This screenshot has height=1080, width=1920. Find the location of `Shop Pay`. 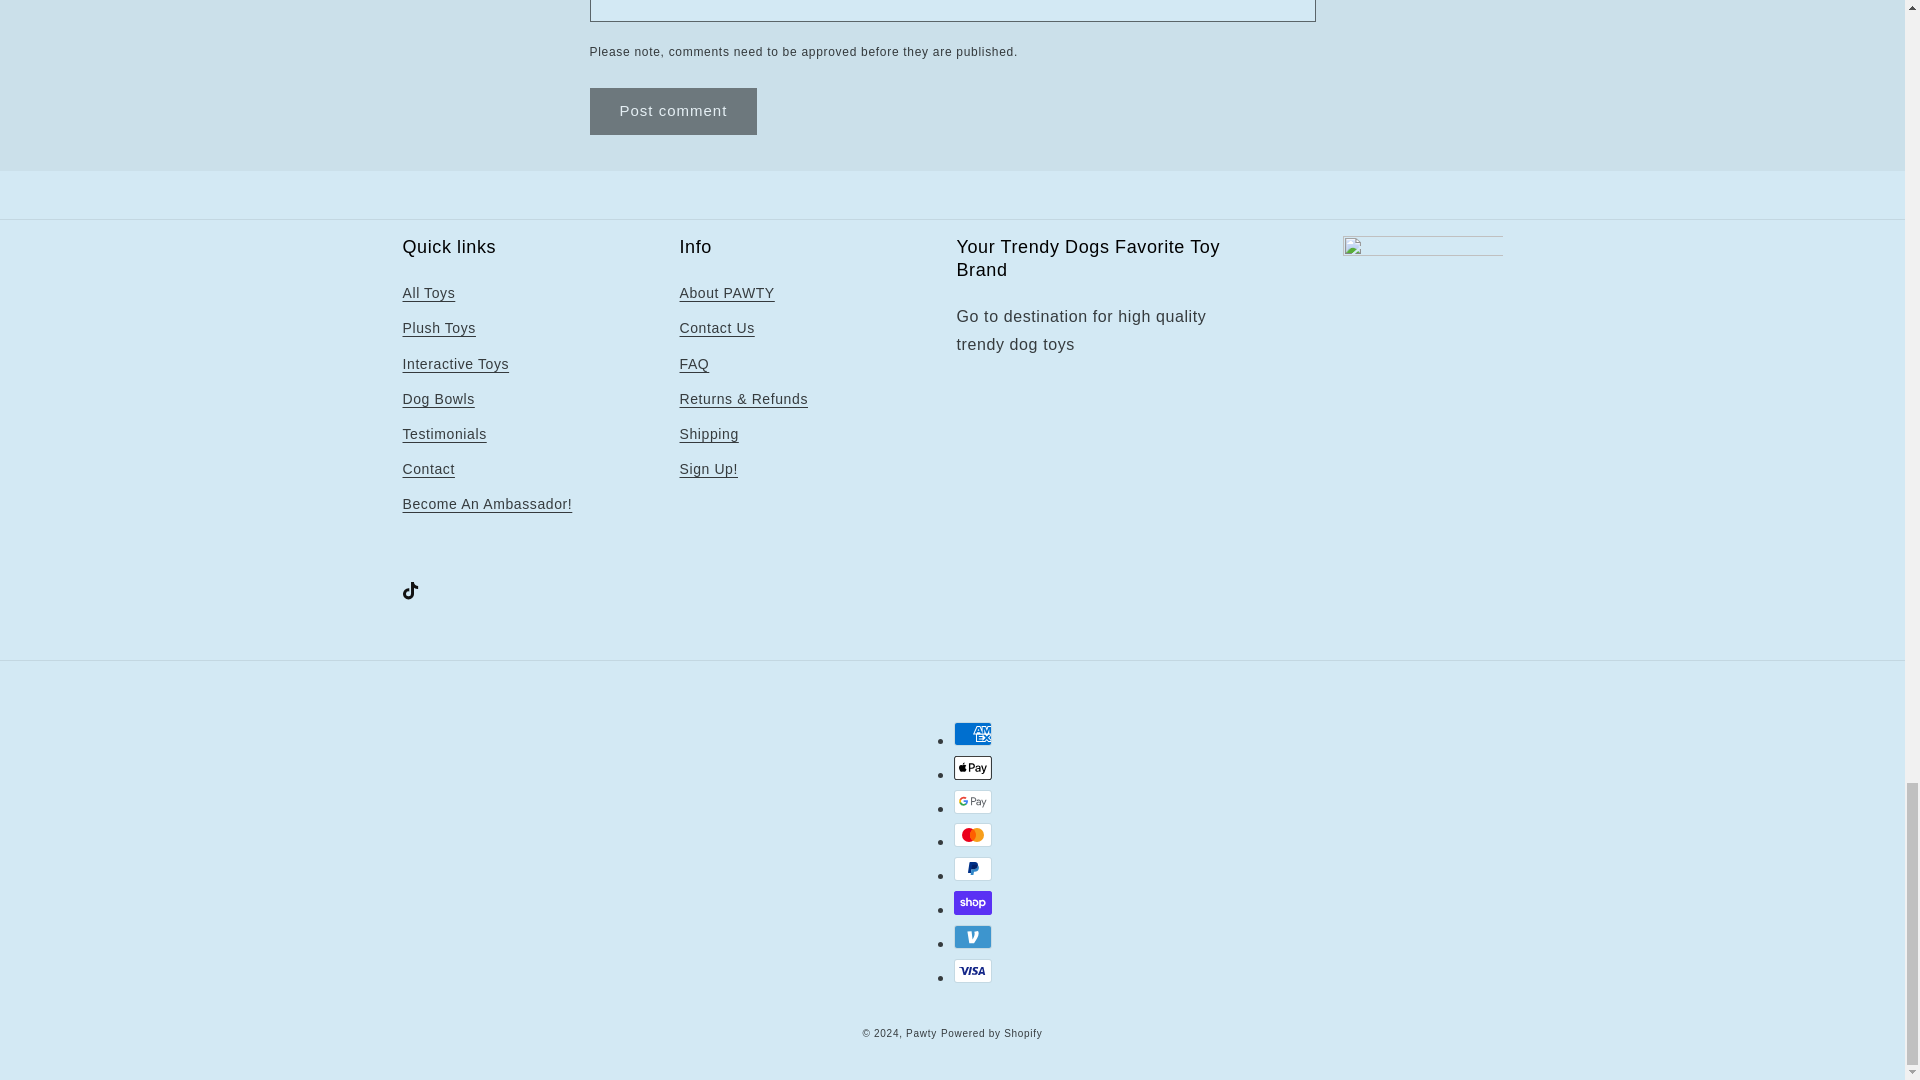

Shop Pay is located at coordinates (973, 902).